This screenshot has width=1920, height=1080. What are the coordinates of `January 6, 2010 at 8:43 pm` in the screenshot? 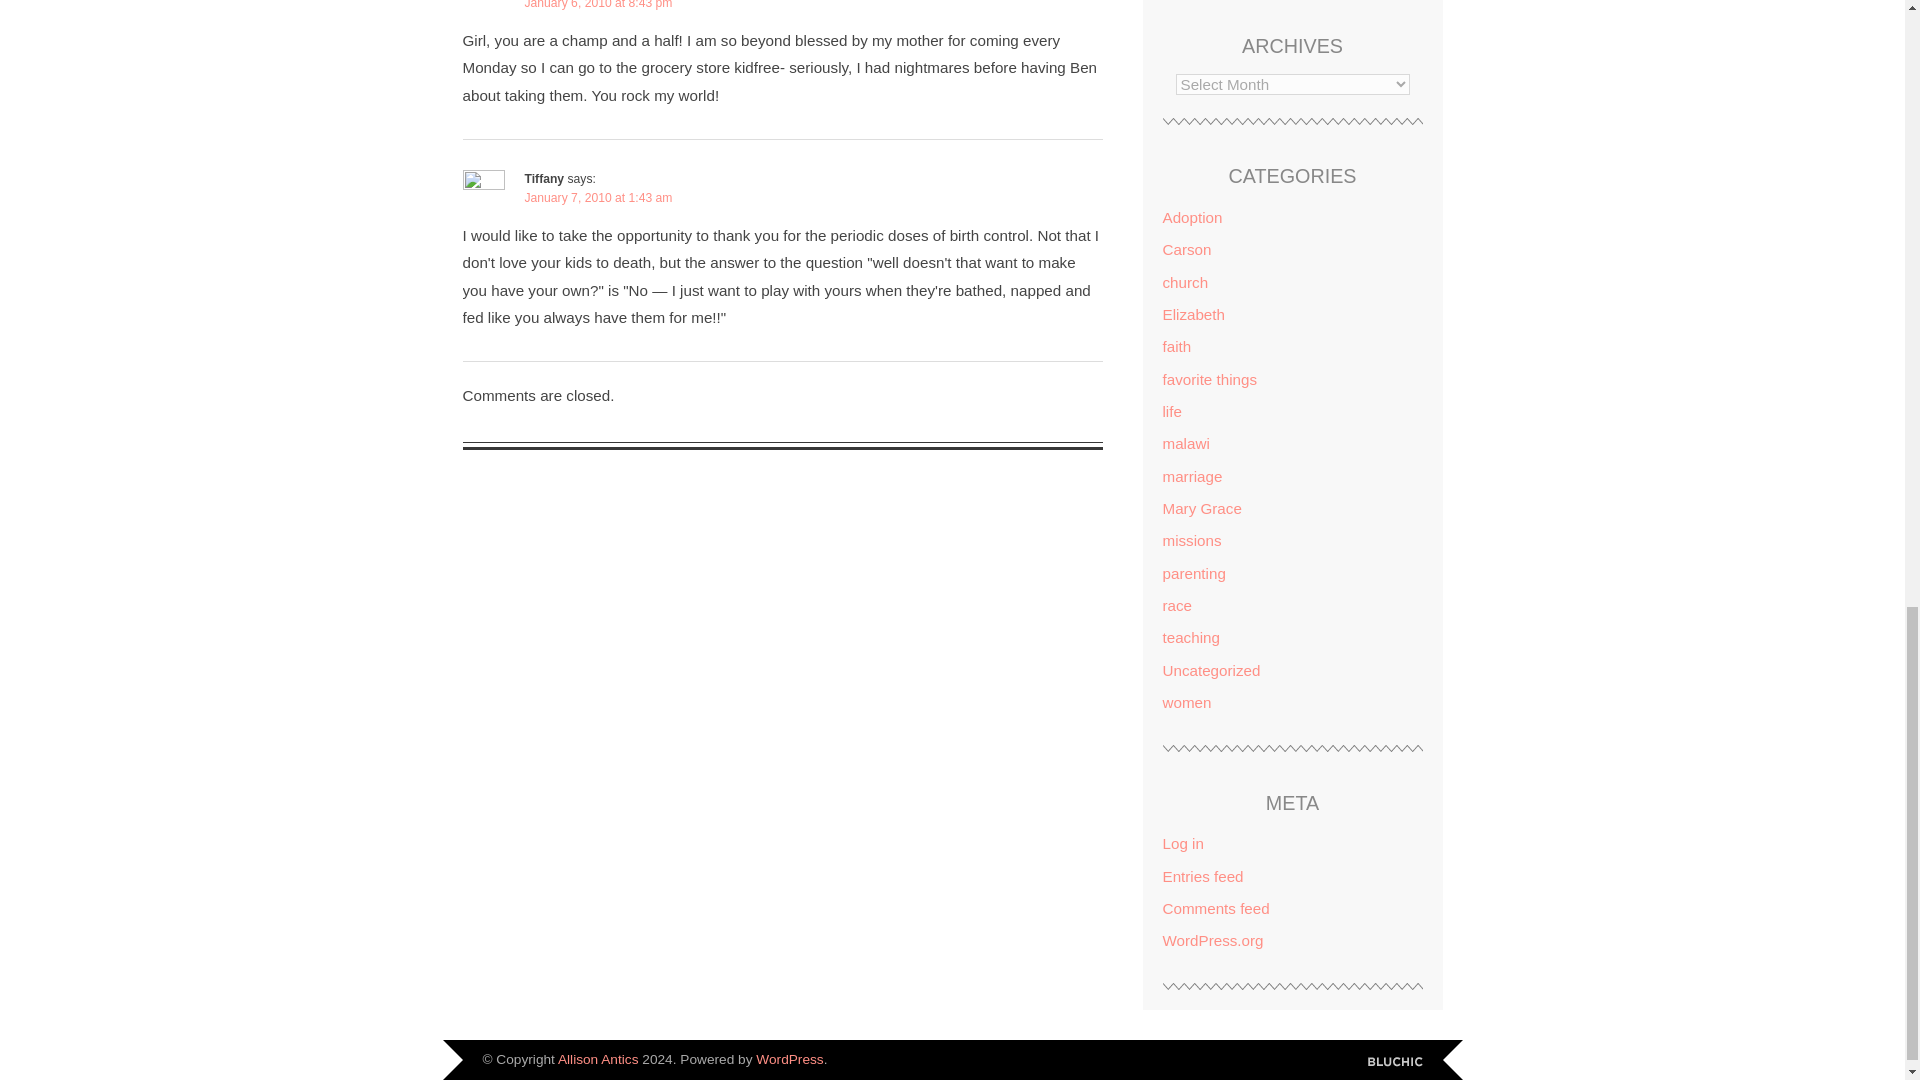 It's located at (598, 4).